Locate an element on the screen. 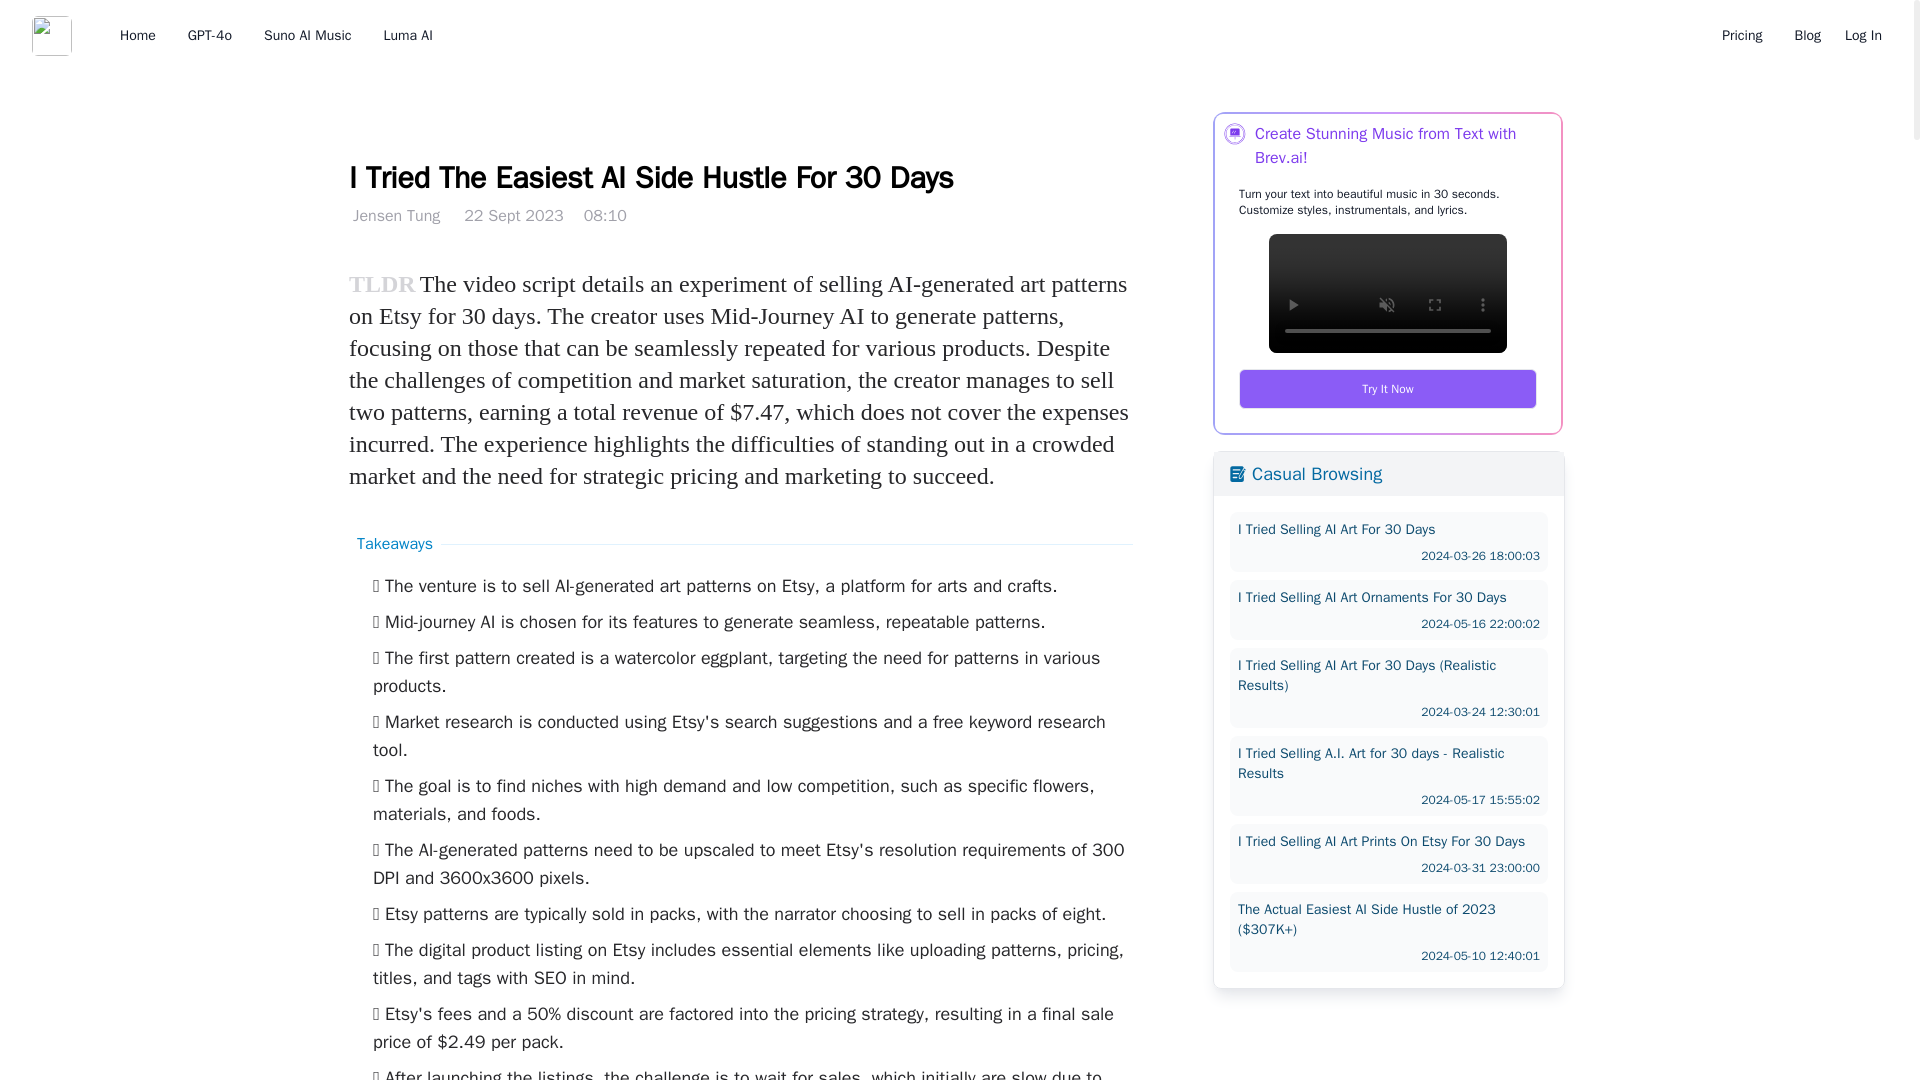 The image size is (1920, 1080). Luma AI is located at coordinates (308, 35).